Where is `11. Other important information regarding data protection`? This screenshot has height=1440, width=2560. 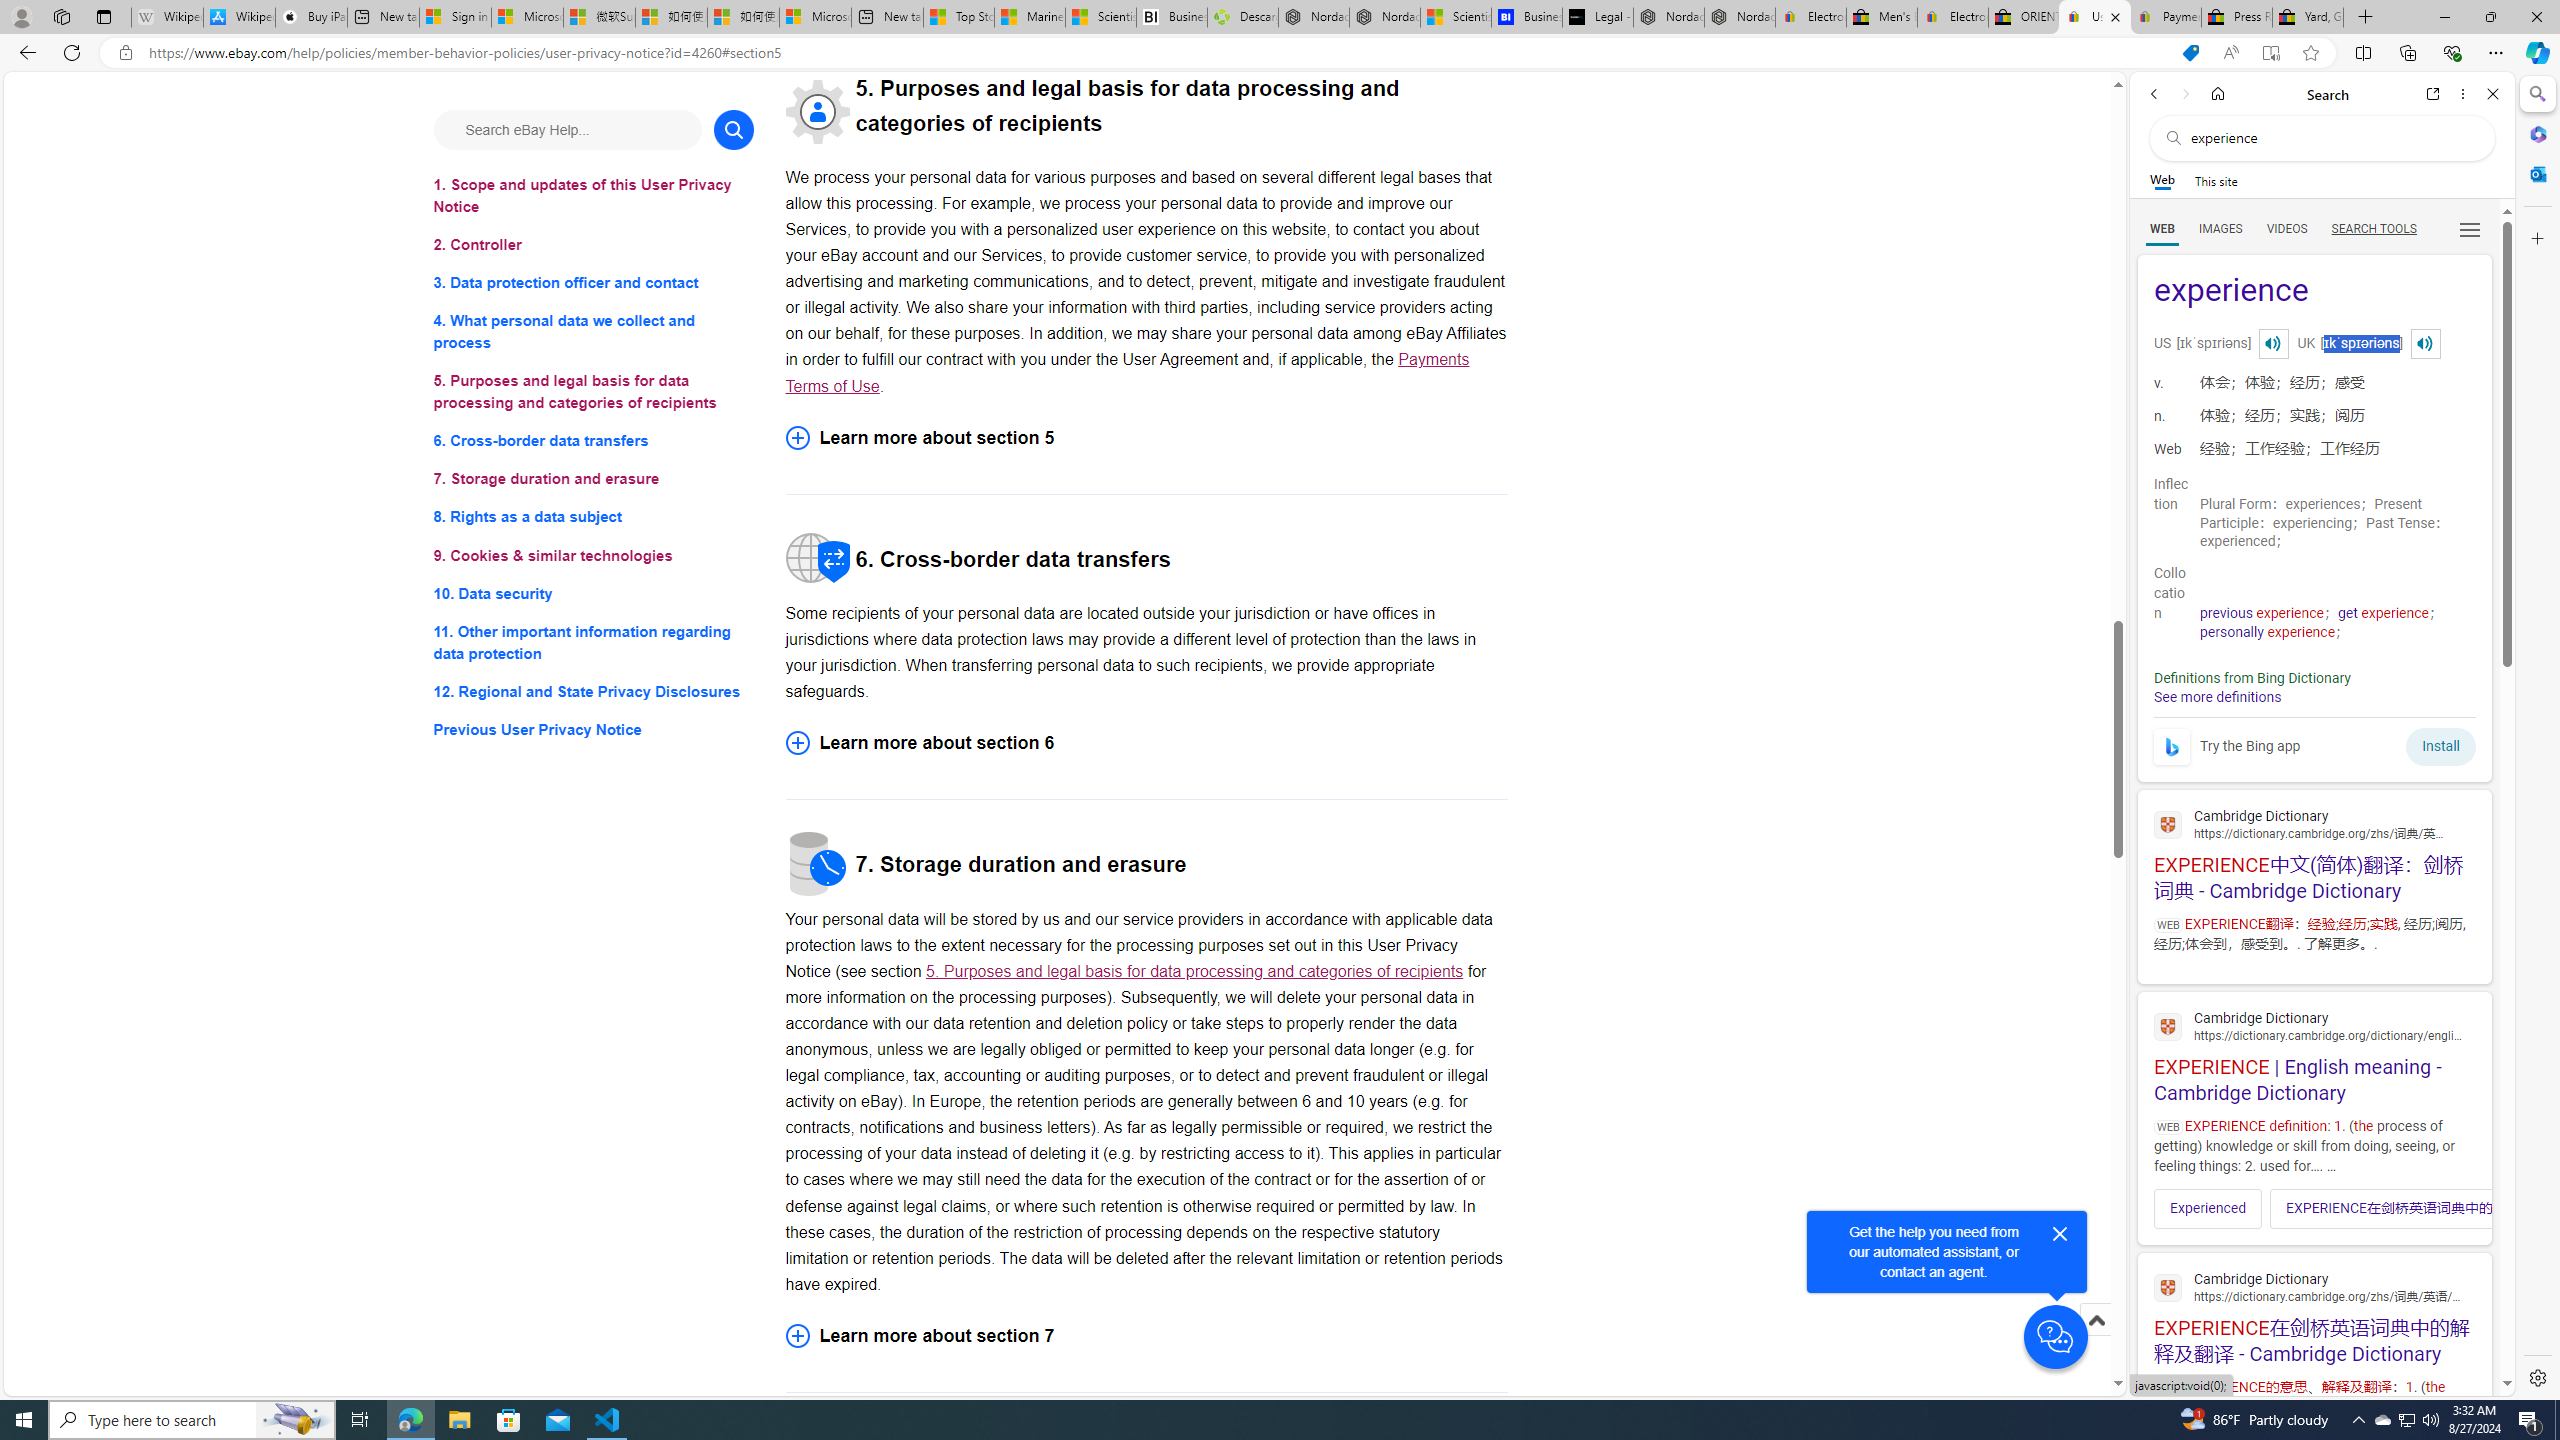
11. Other important information regarding data protection is located at coordinates (594, 642).